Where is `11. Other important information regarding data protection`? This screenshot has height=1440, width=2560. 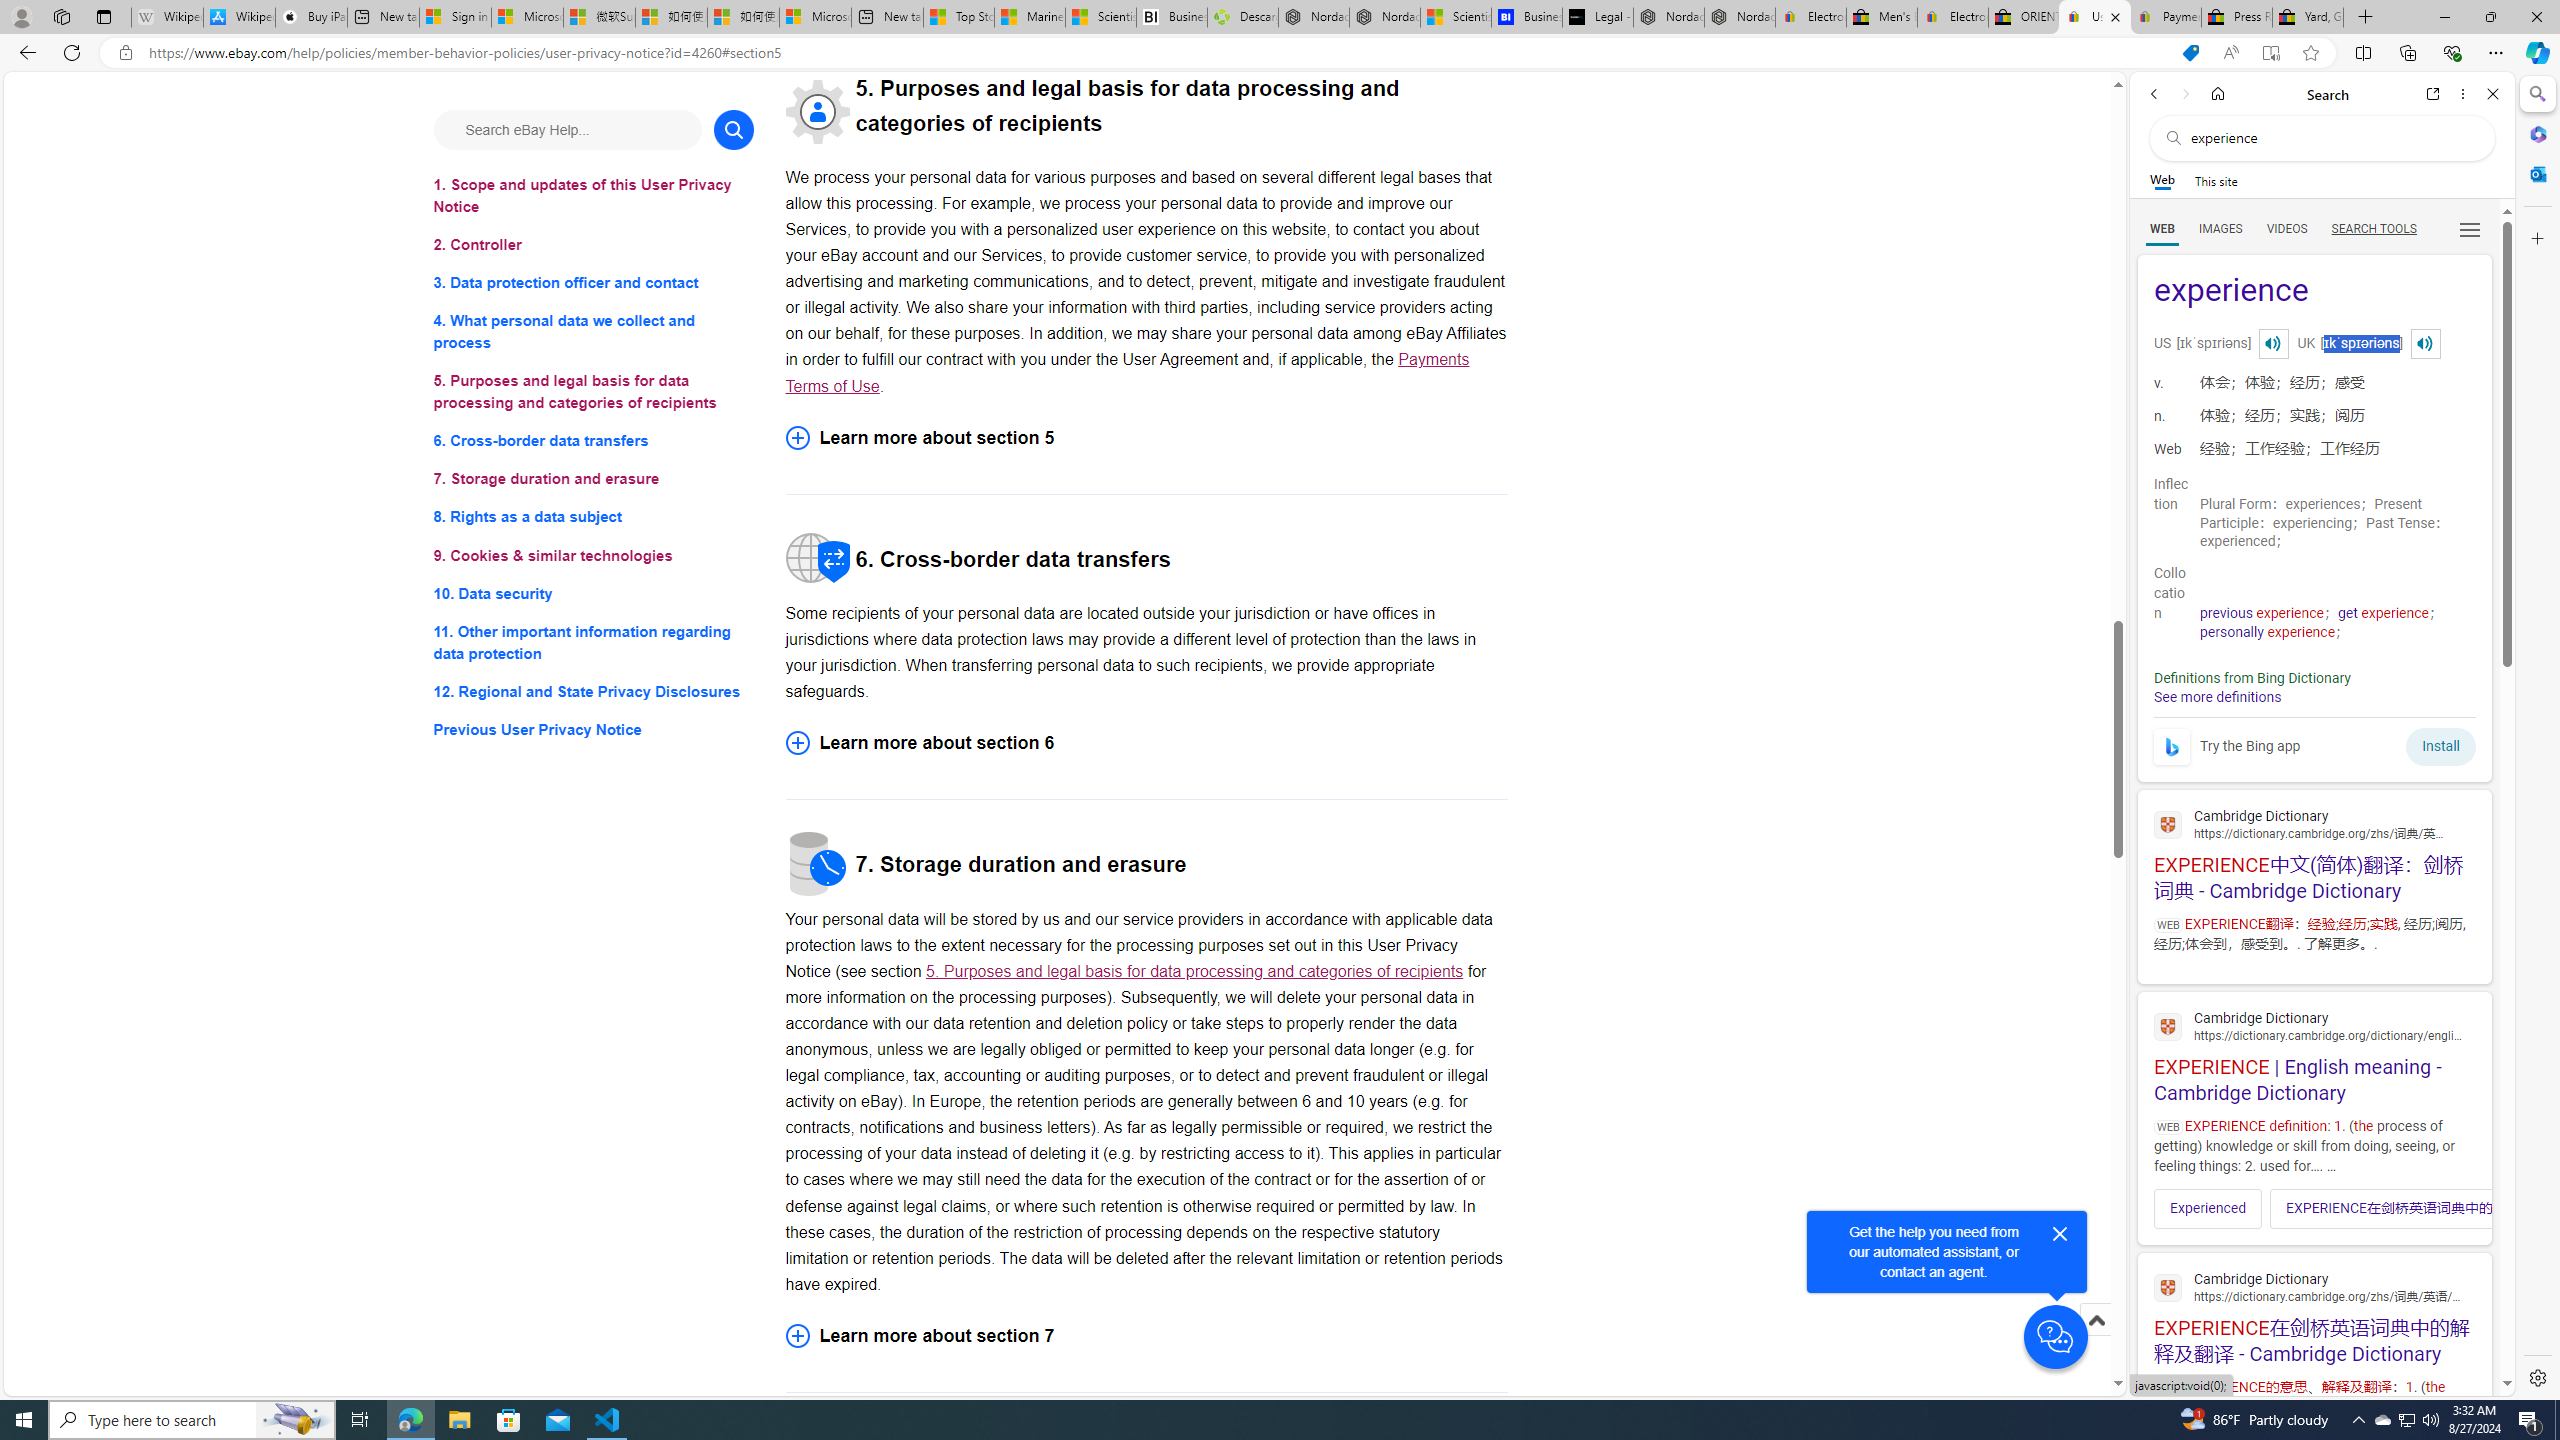
11. Other important information regarding data protection is located at coordinates (594, 642).